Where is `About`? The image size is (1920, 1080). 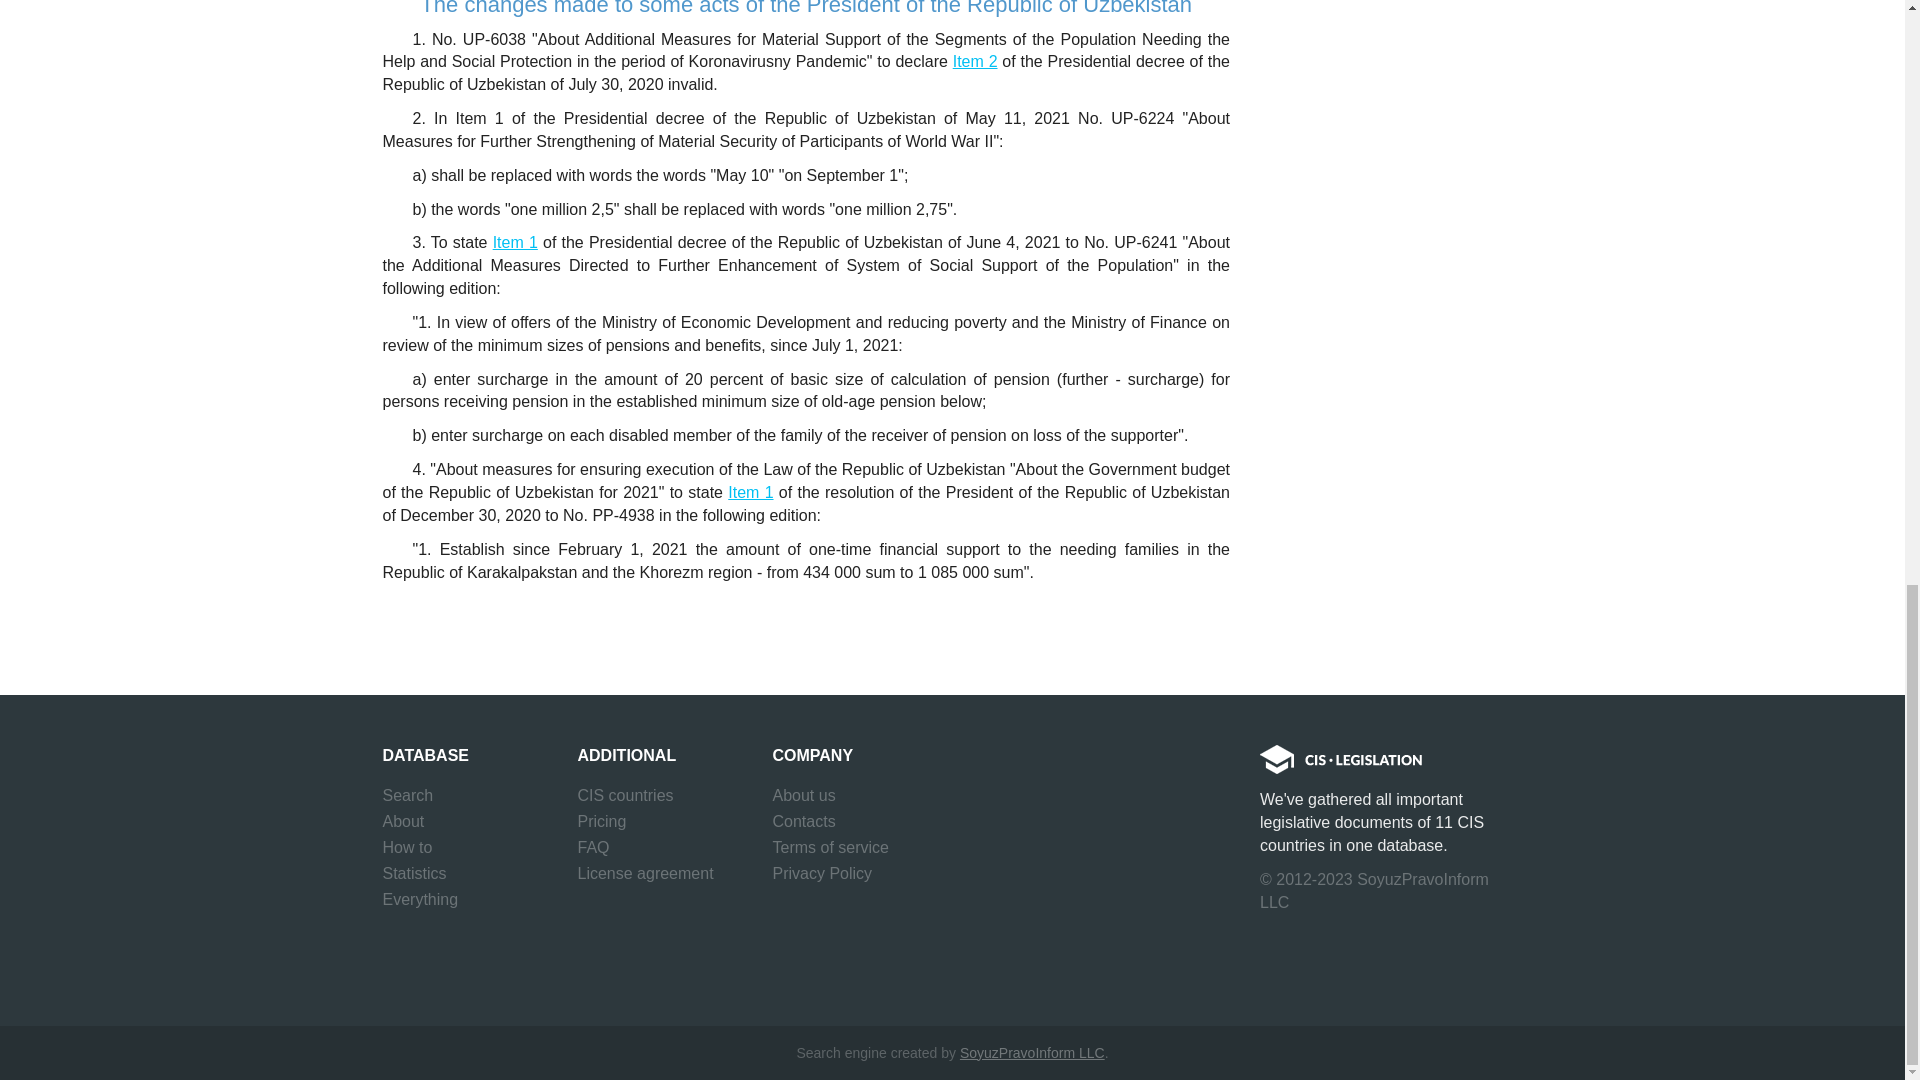
About is located at coordinates (403, 821).